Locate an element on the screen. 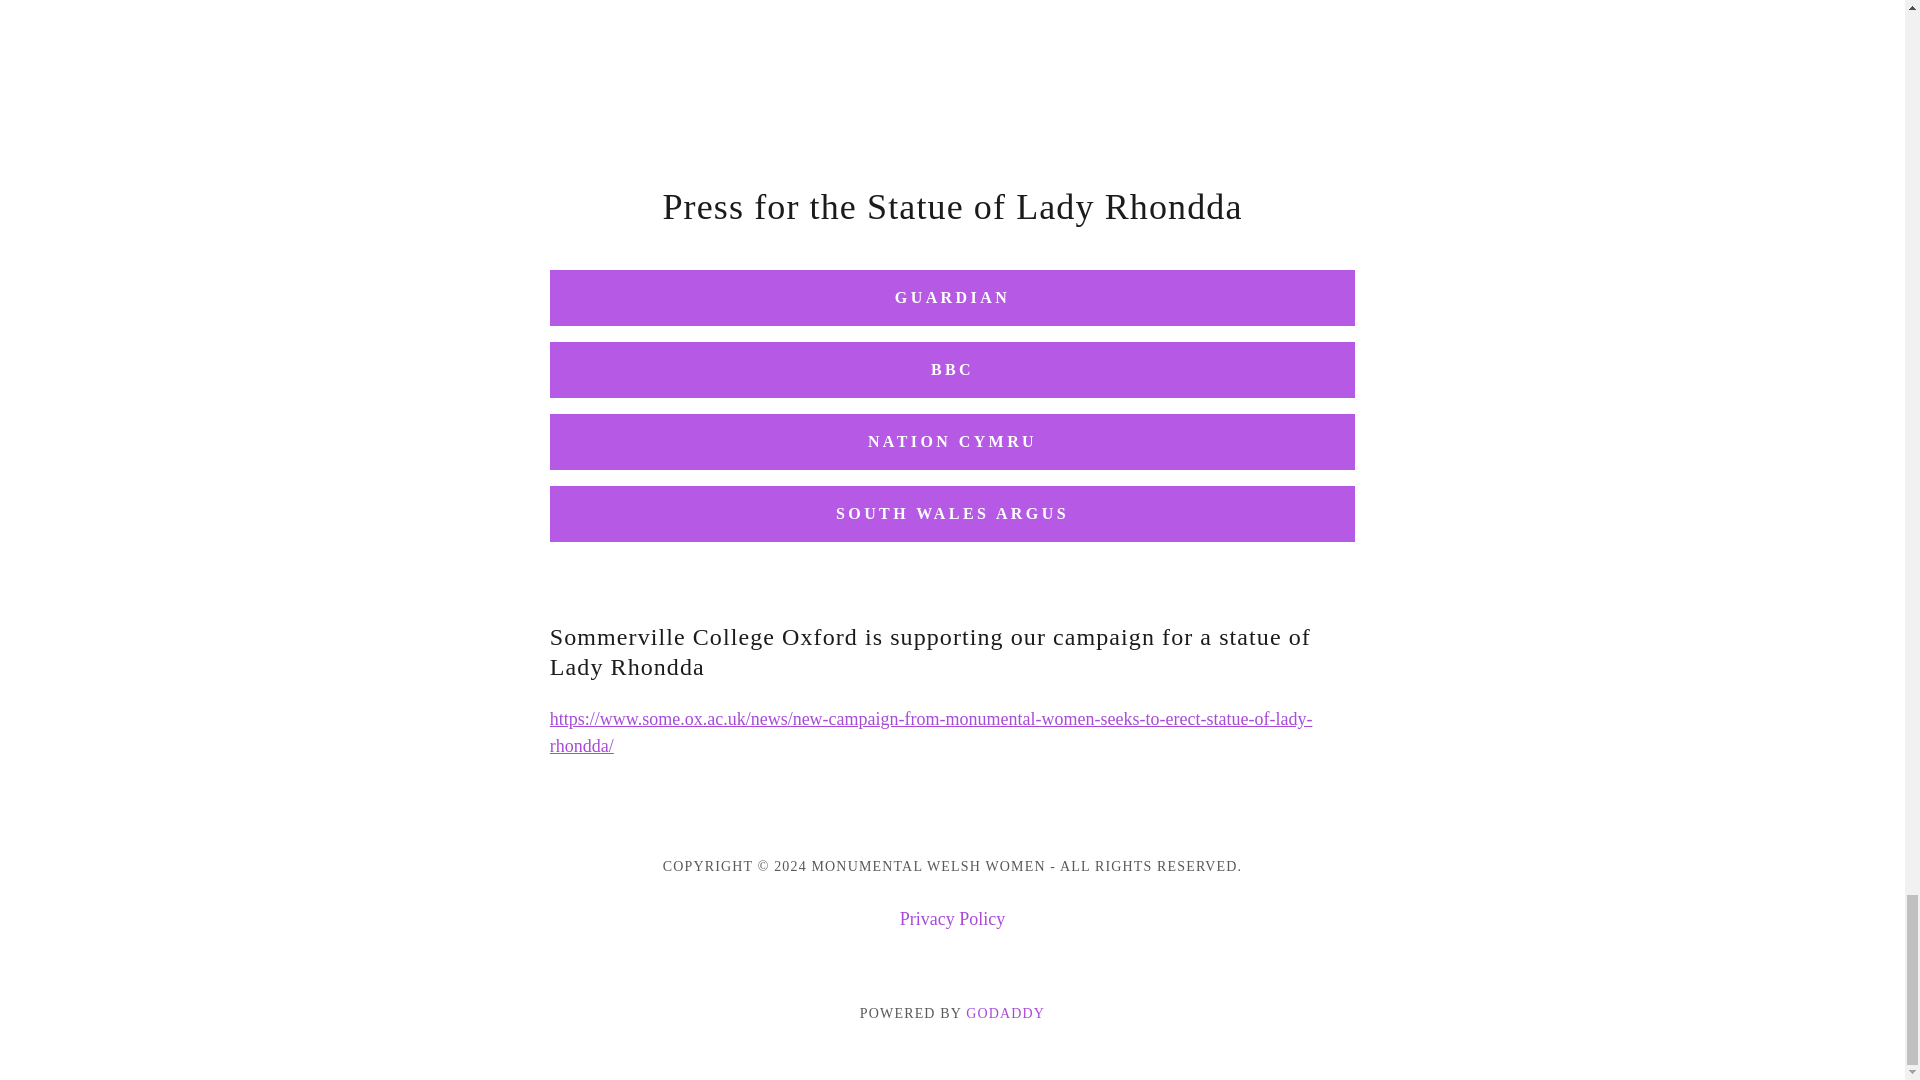 The height and width of the screenshot is (1080, 1920). GODADDY is located at coordinates (1004, 1012).